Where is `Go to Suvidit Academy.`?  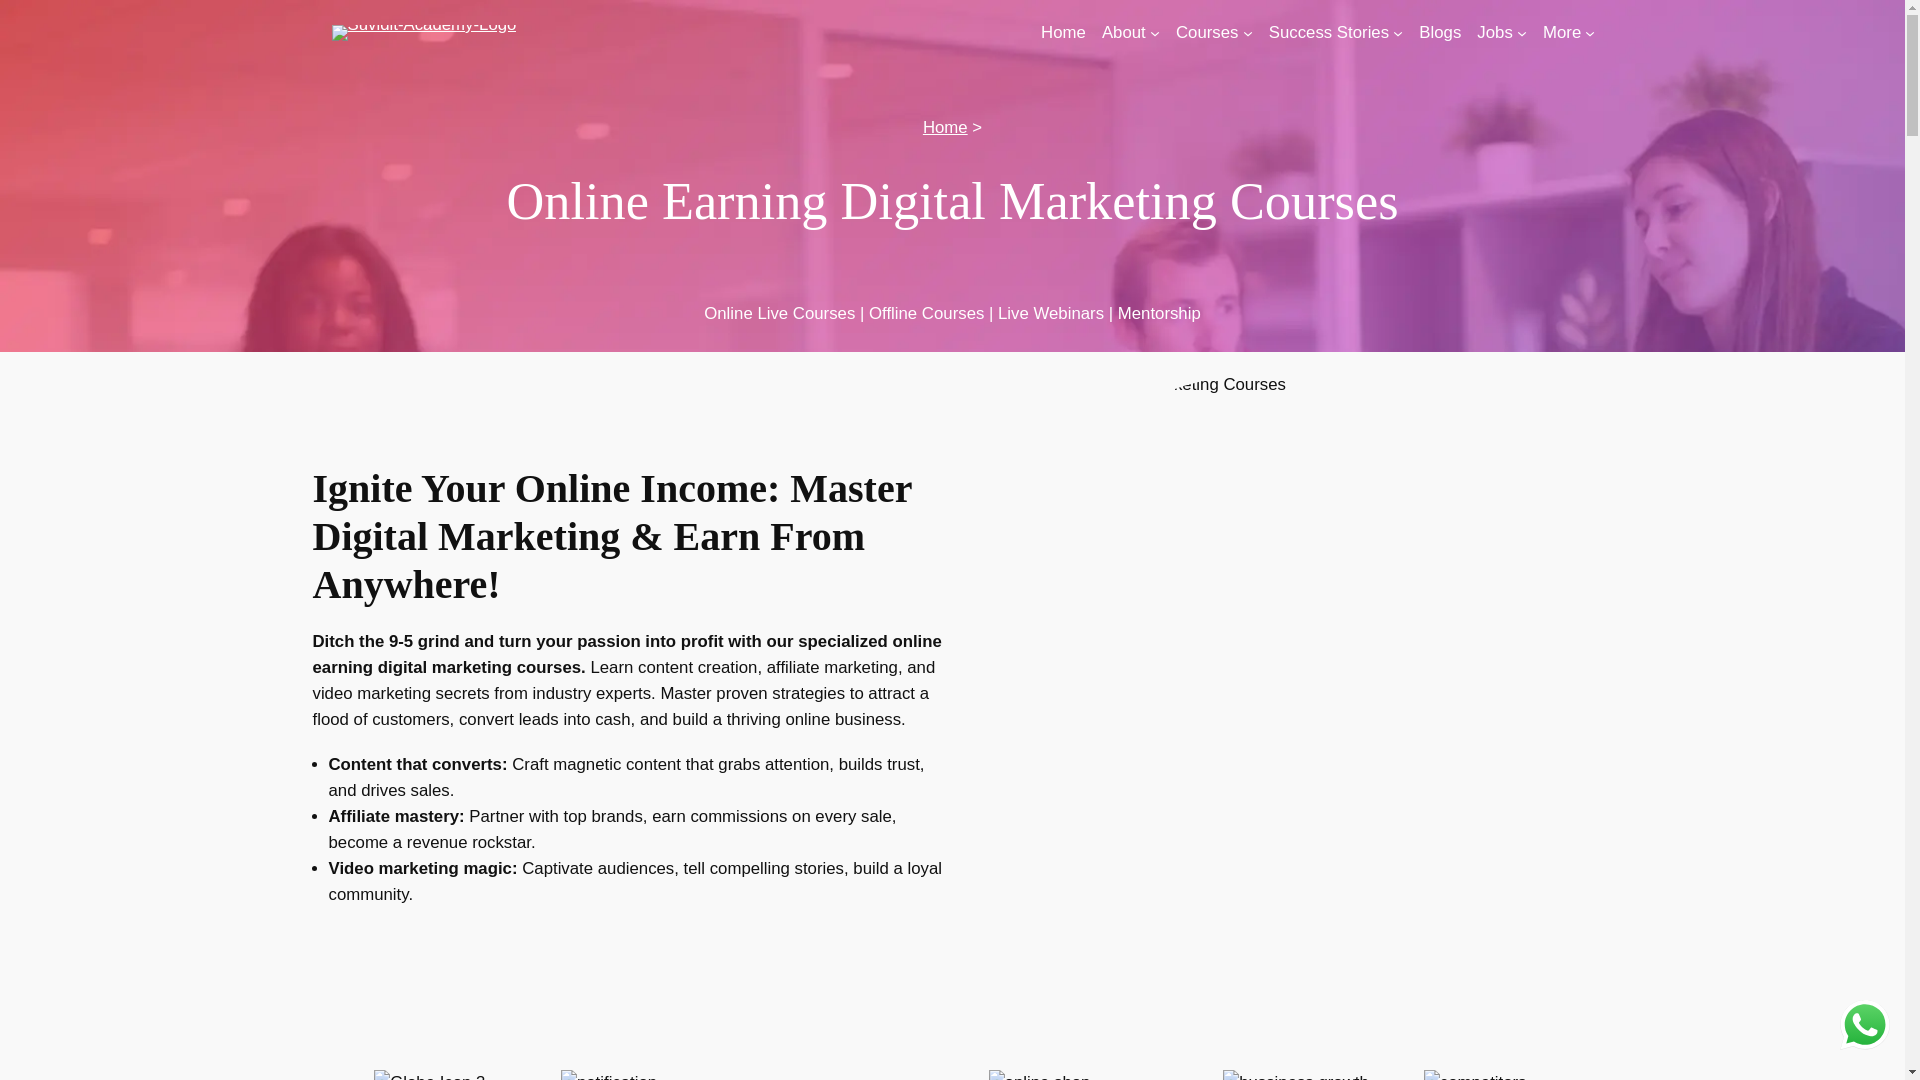 Go to Suvidit Academy. is located at coordinates (945, 127).